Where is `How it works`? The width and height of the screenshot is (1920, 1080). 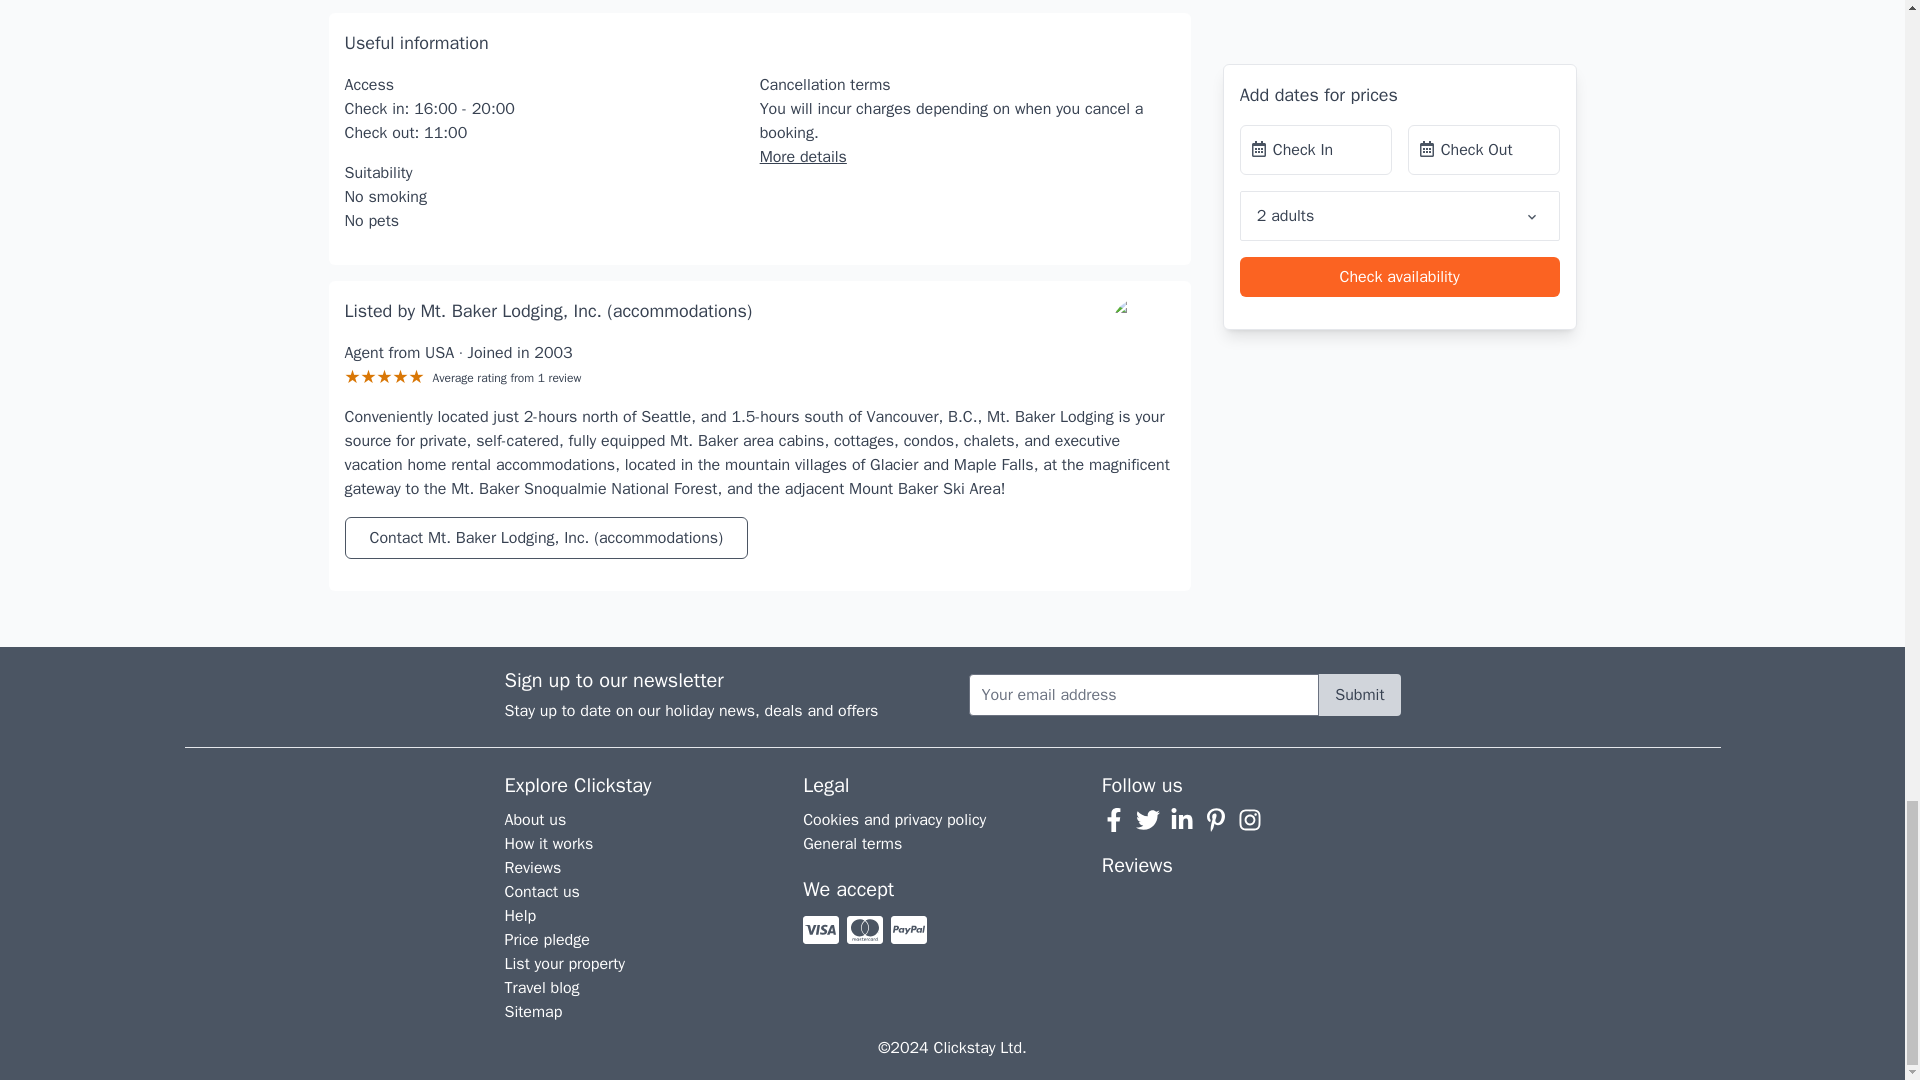
How it works is located at coordinates (548, 844).